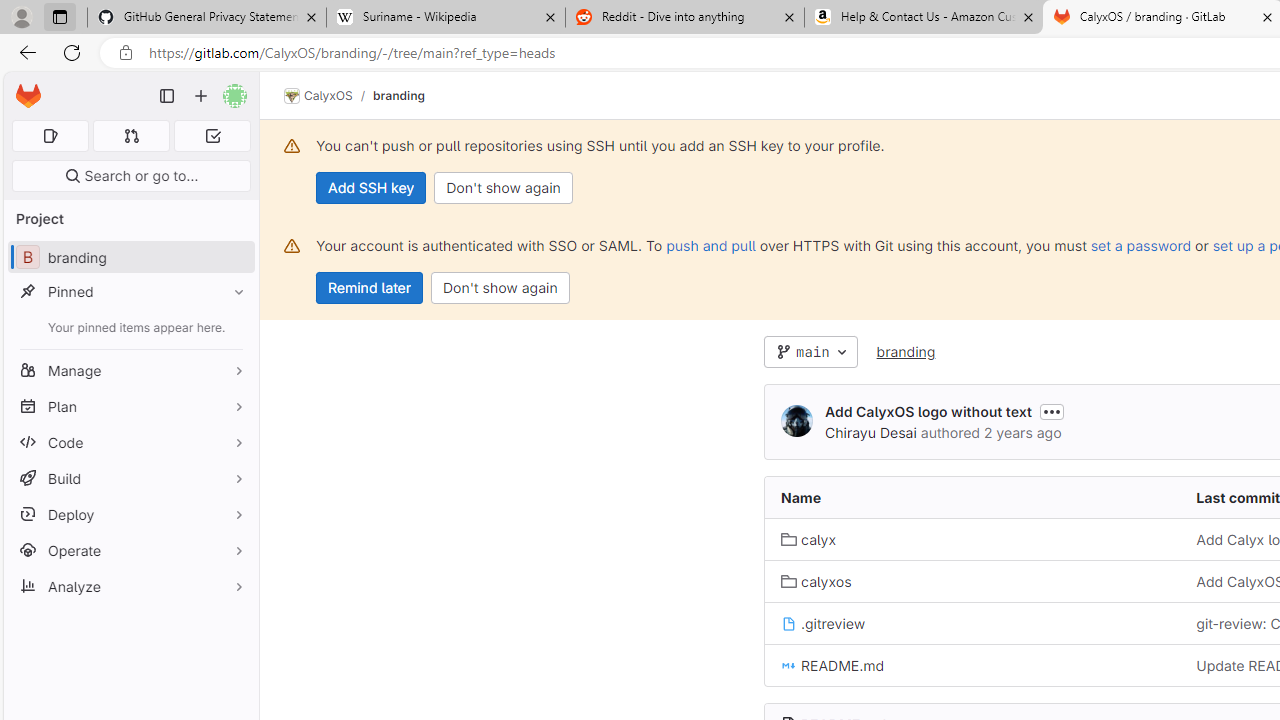  I want to click on CalyxOS, so click(318, 96).